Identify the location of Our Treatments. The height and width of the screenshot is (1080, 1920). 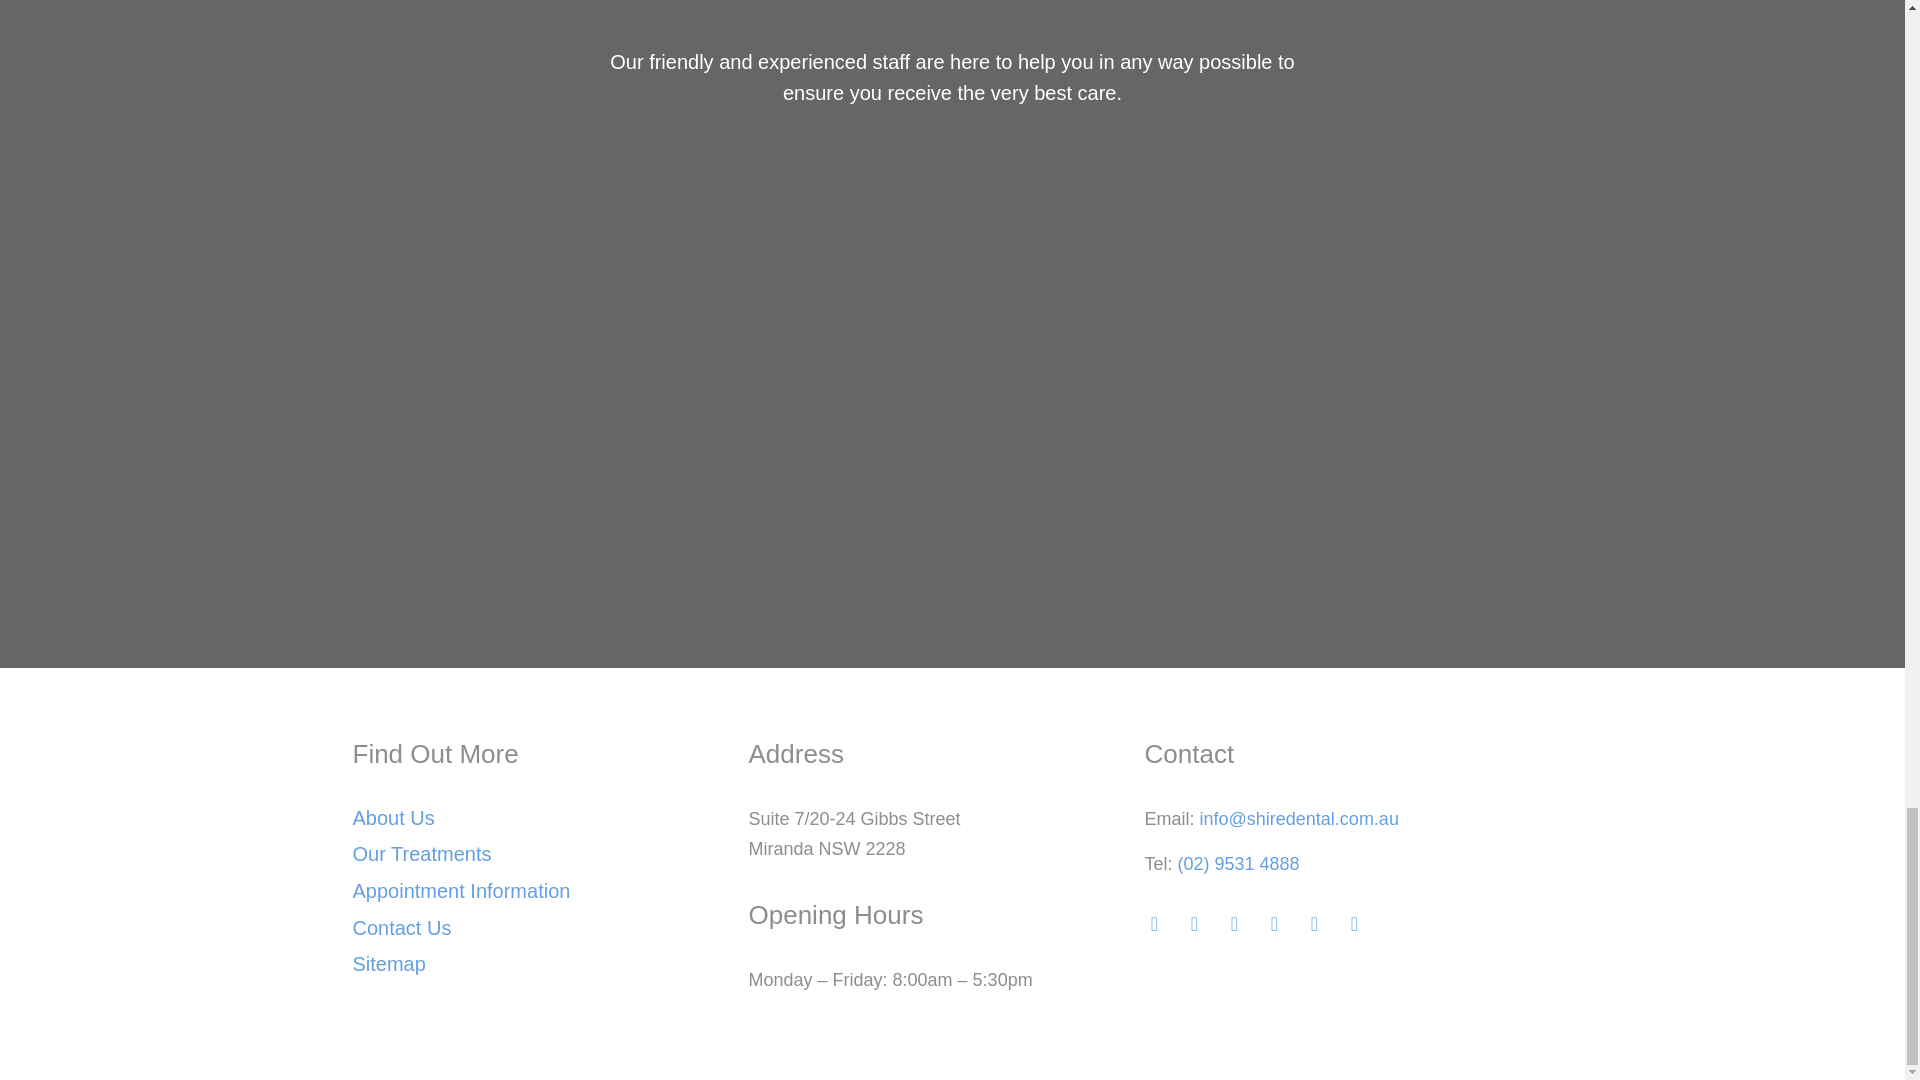
(421, 854).